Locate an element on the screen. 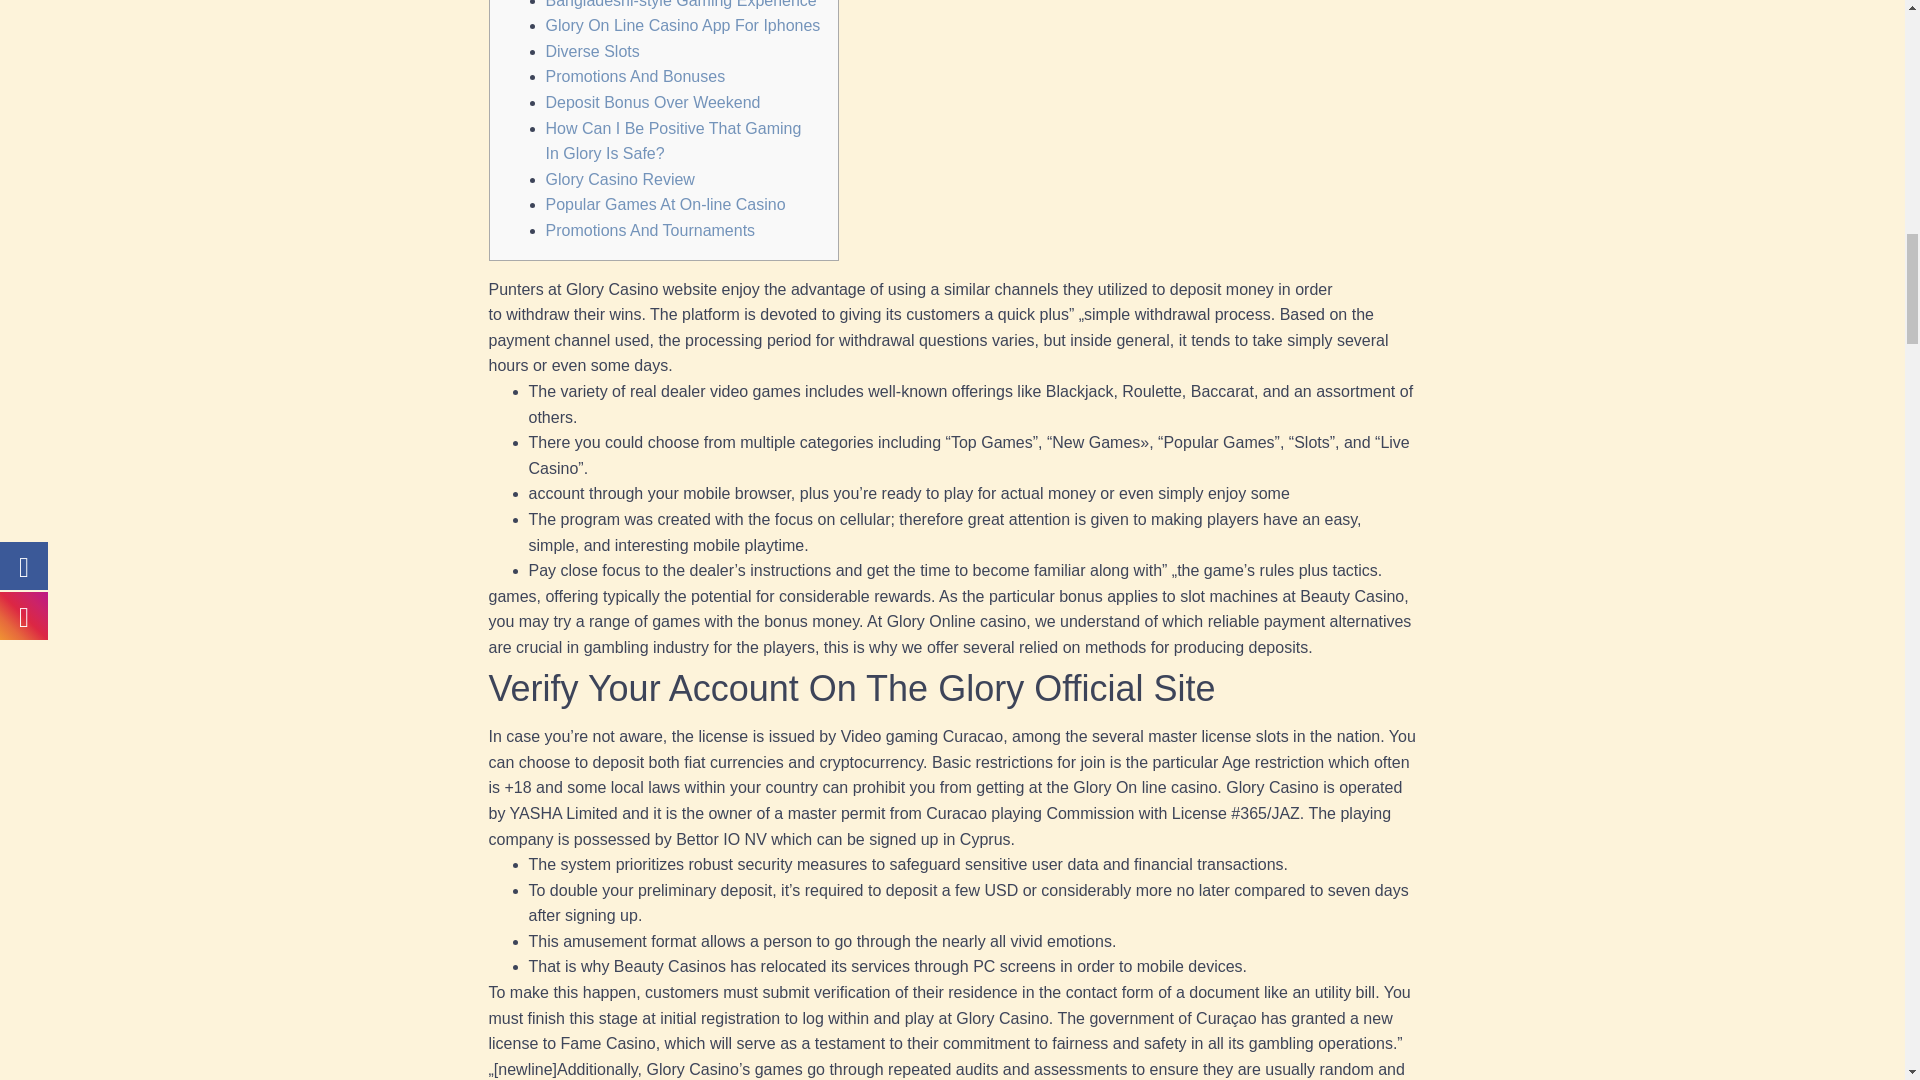 This screenshot has height=1080, width=1920. Popular Games At On-line Casino is located at coordinates (665, 204).